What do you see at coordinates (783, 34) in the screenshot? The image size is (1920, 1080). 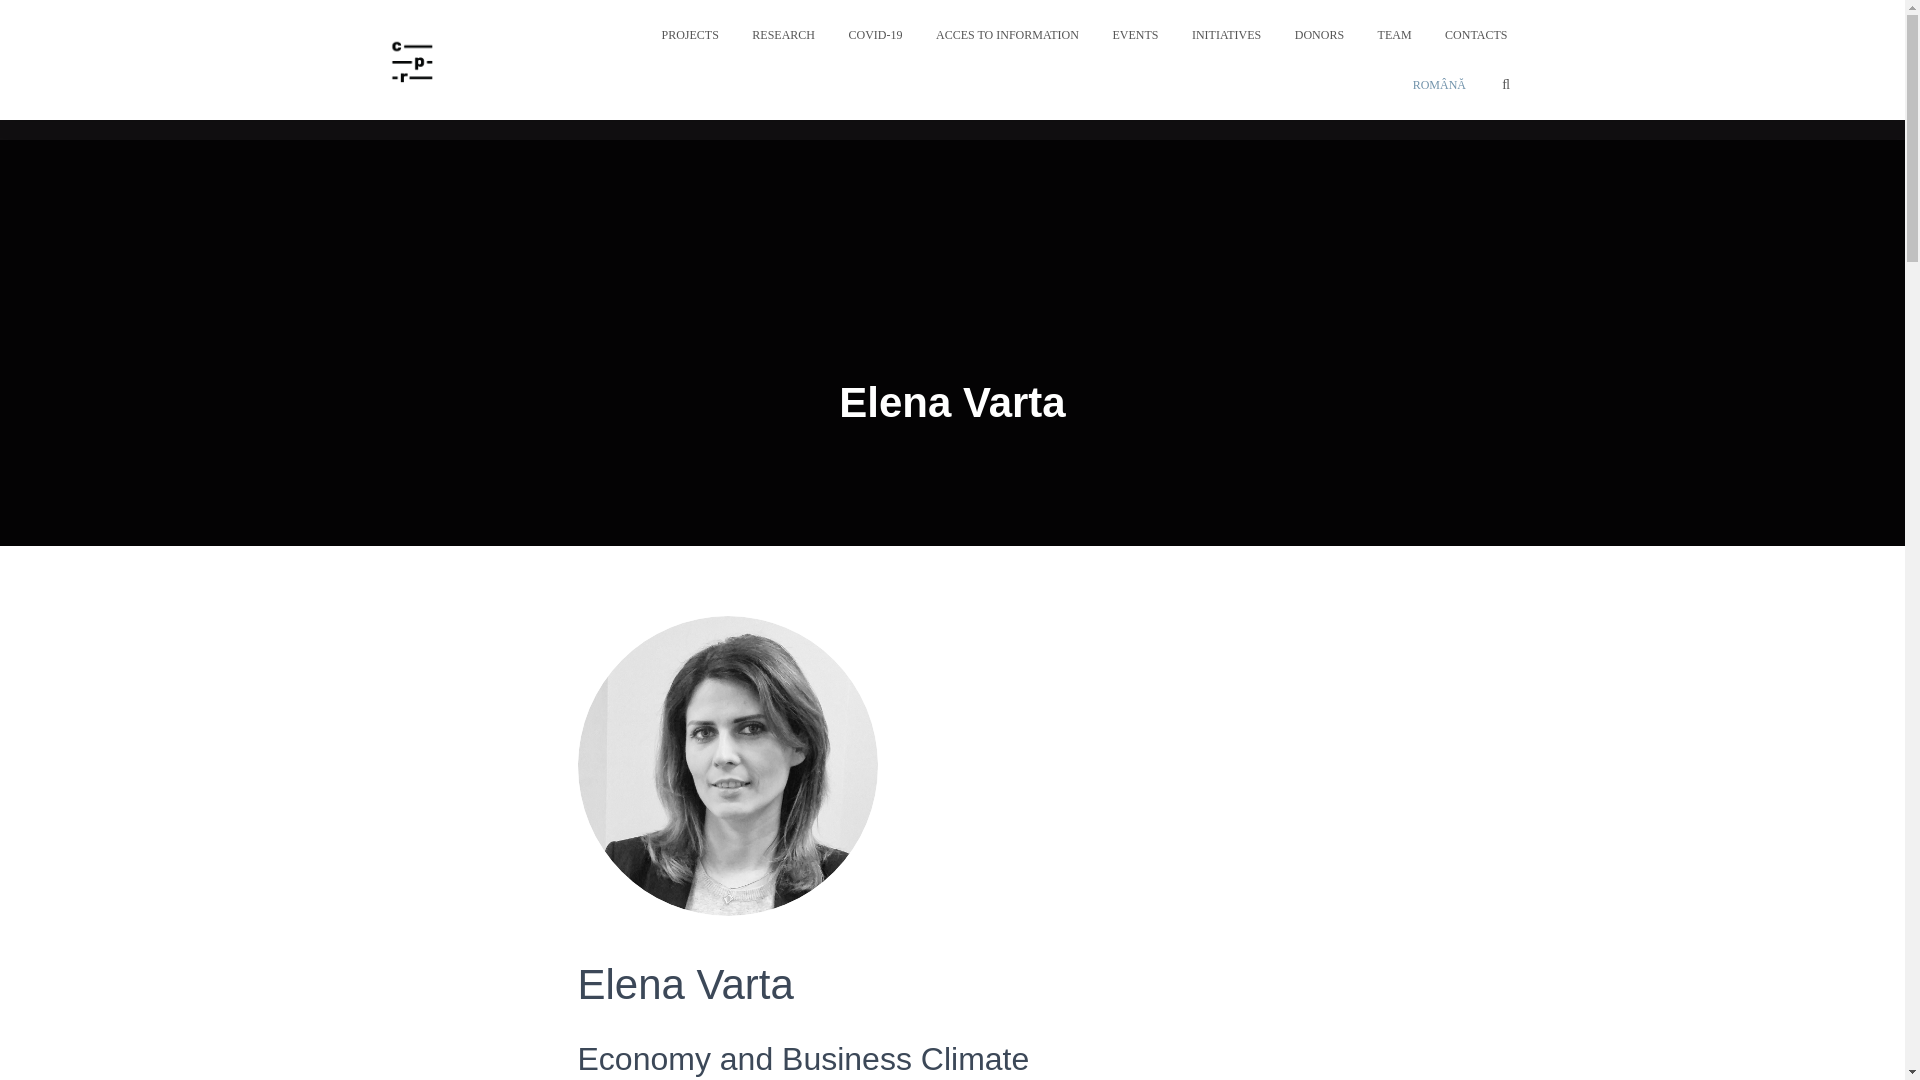 I see `RESEARCH` at bounding box center [783, 34].